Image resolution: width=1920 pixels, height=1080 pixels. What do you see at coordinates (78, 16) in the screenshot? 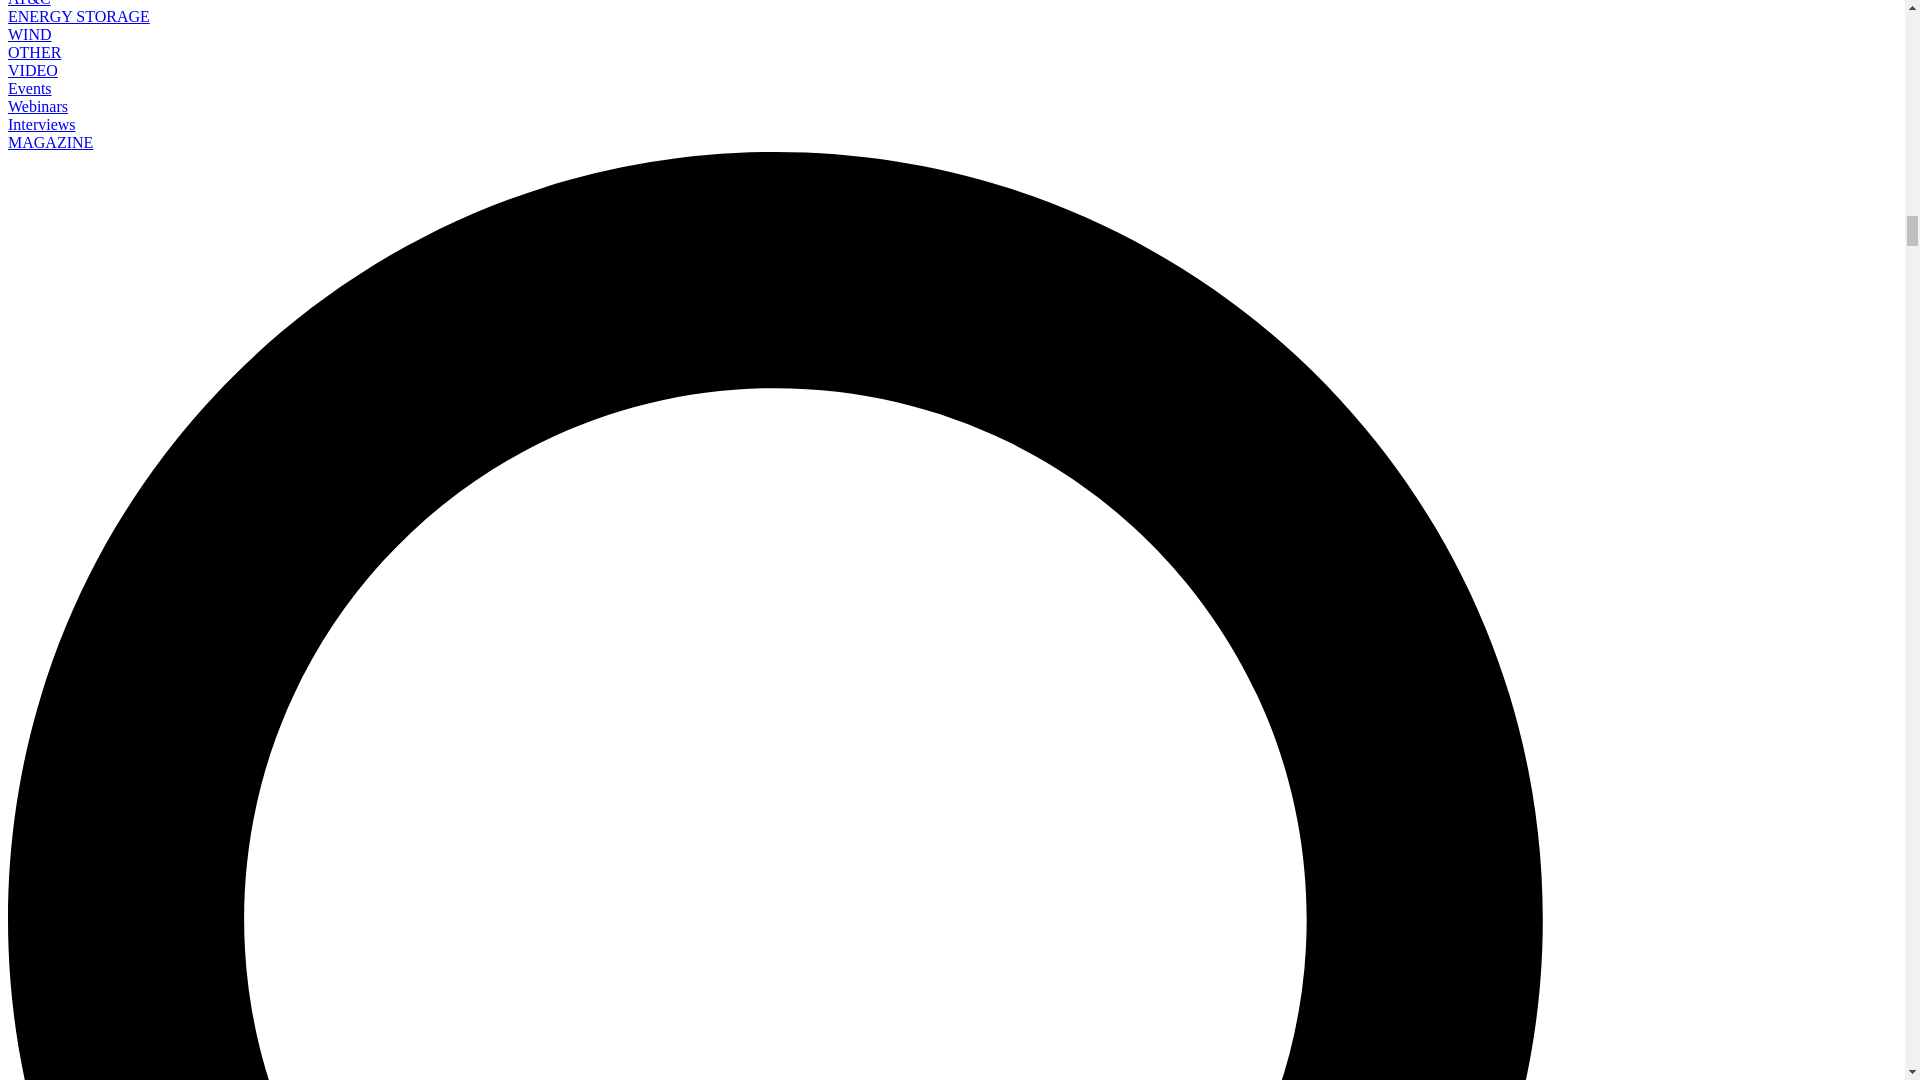
I see `ENERGY STORAGE` at bounding box center [78, 16].